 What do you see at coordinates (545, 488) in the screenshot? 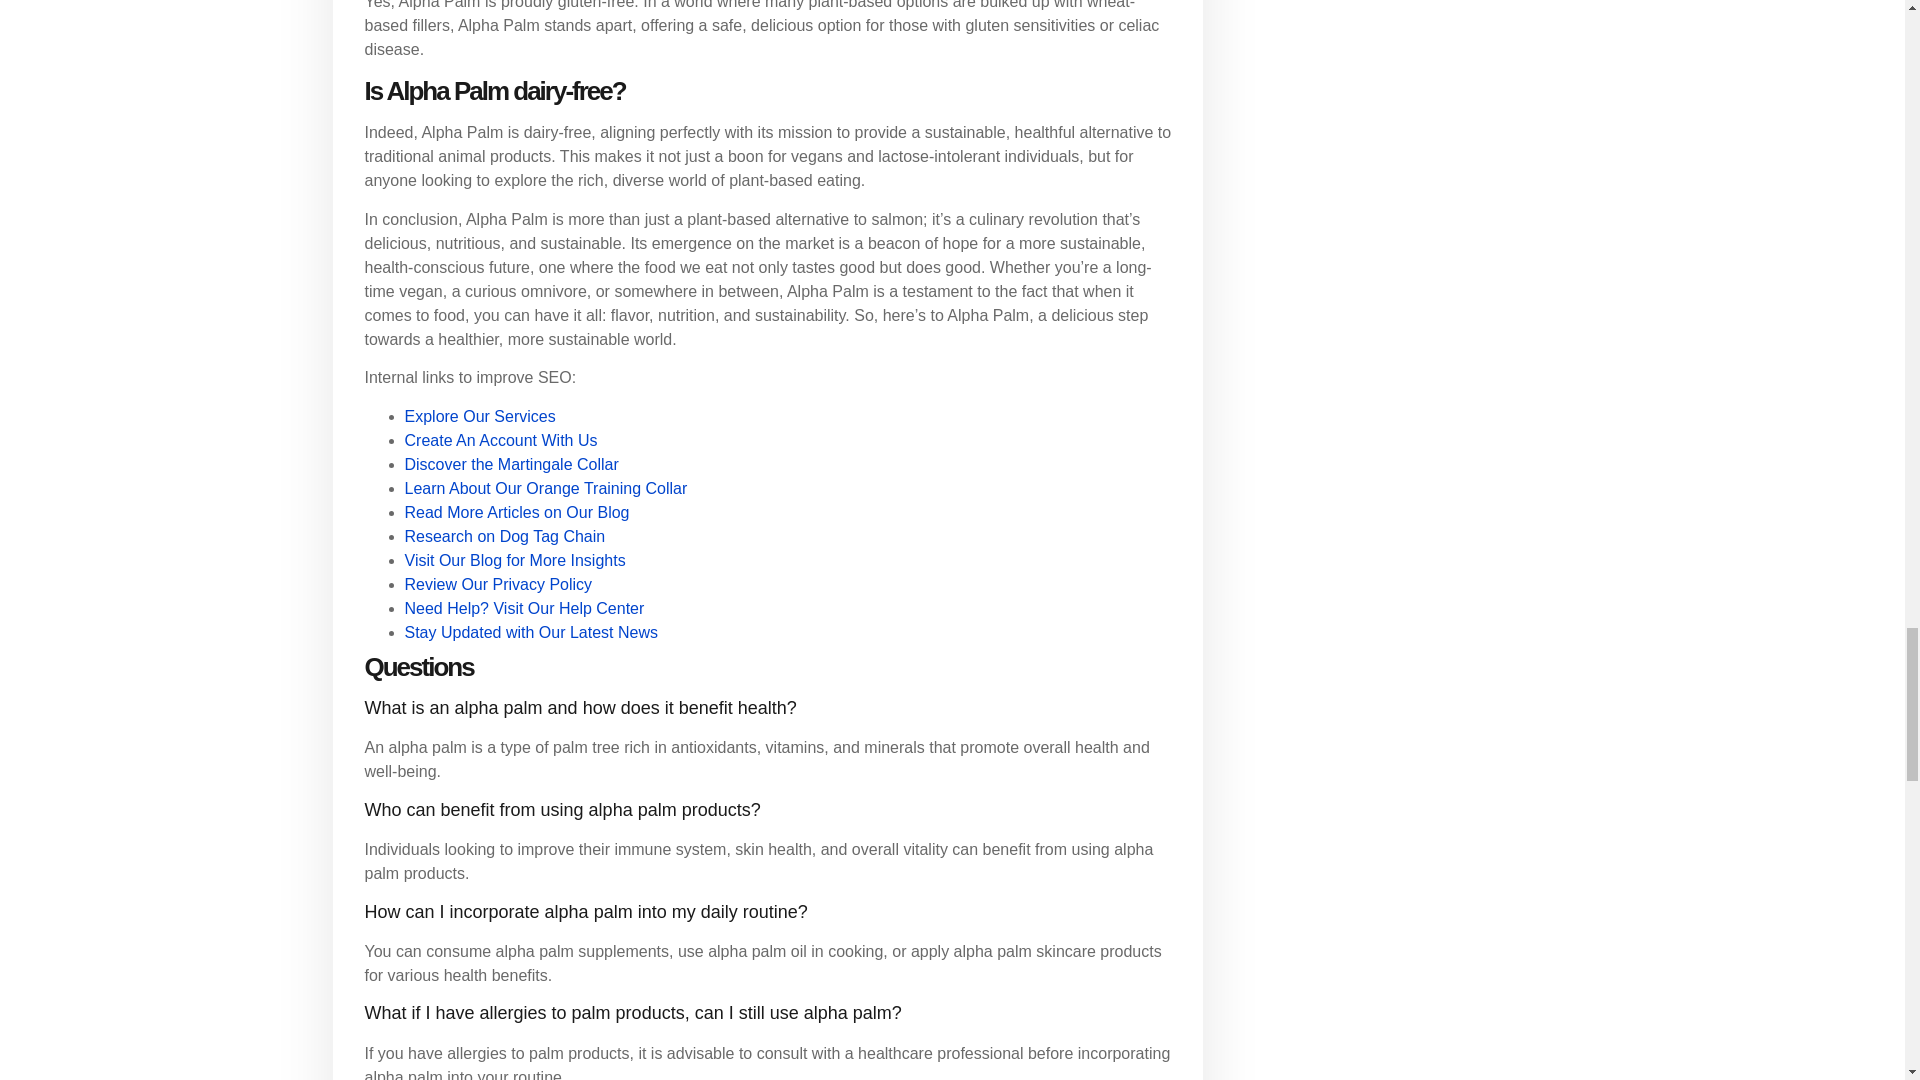
I see `Learn About Our Orange Training Collar` at bounding box center [545, 488].